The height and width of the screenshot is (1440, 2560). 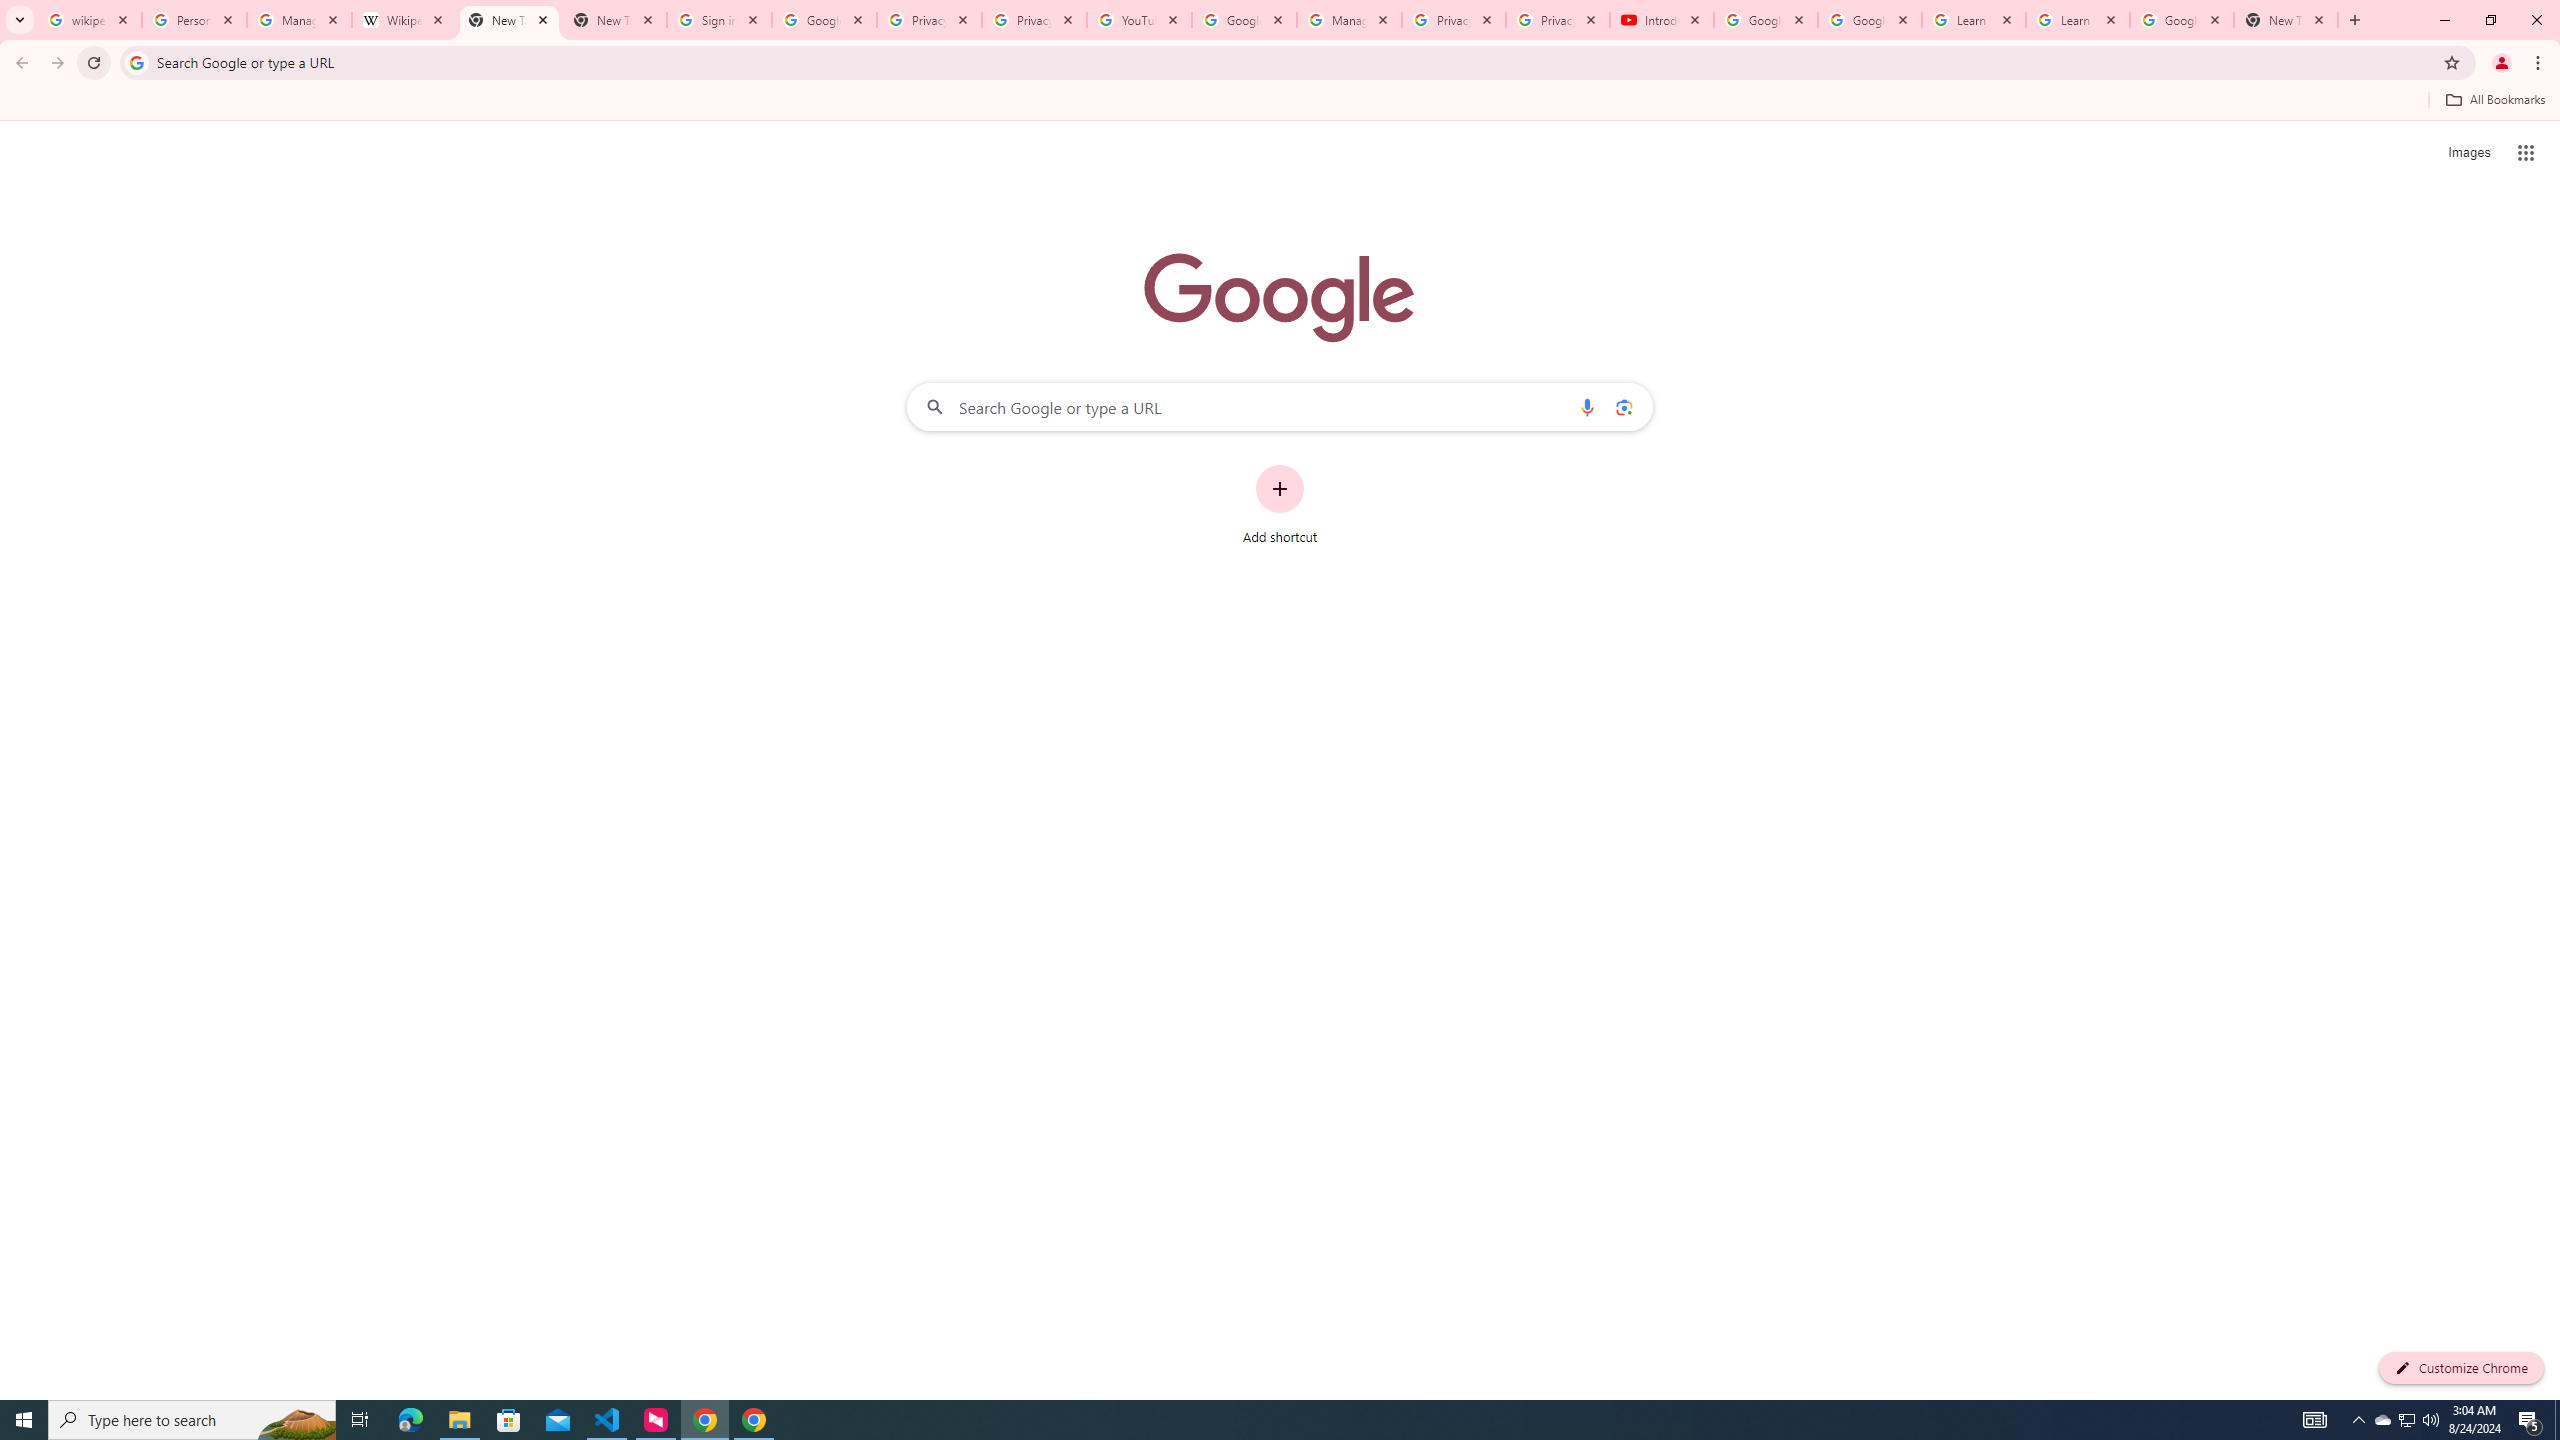 What do you see at coordinates (824, 20) in the screenshot?
I see `Google Drive: Sign-in` at bounding box center [824, 20].